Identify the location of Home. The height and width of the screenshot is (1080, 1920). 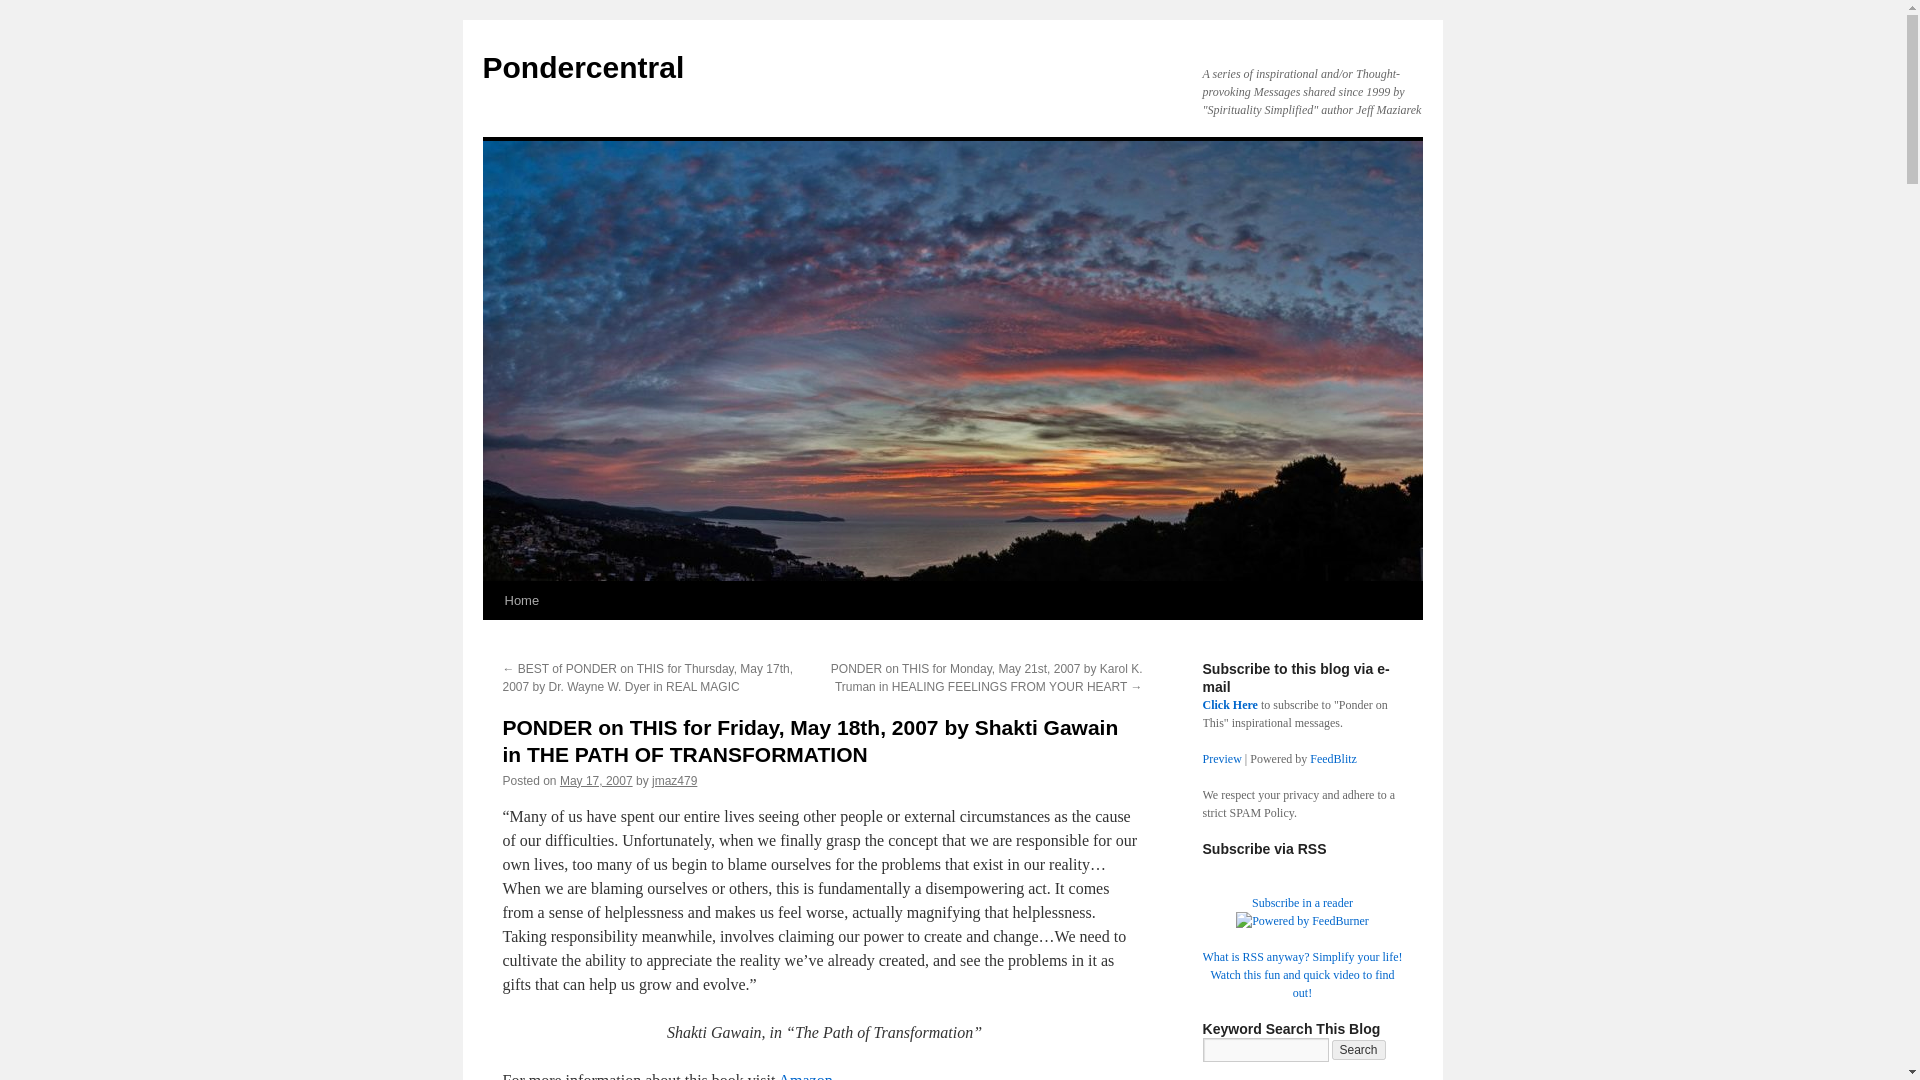
(521, 600).